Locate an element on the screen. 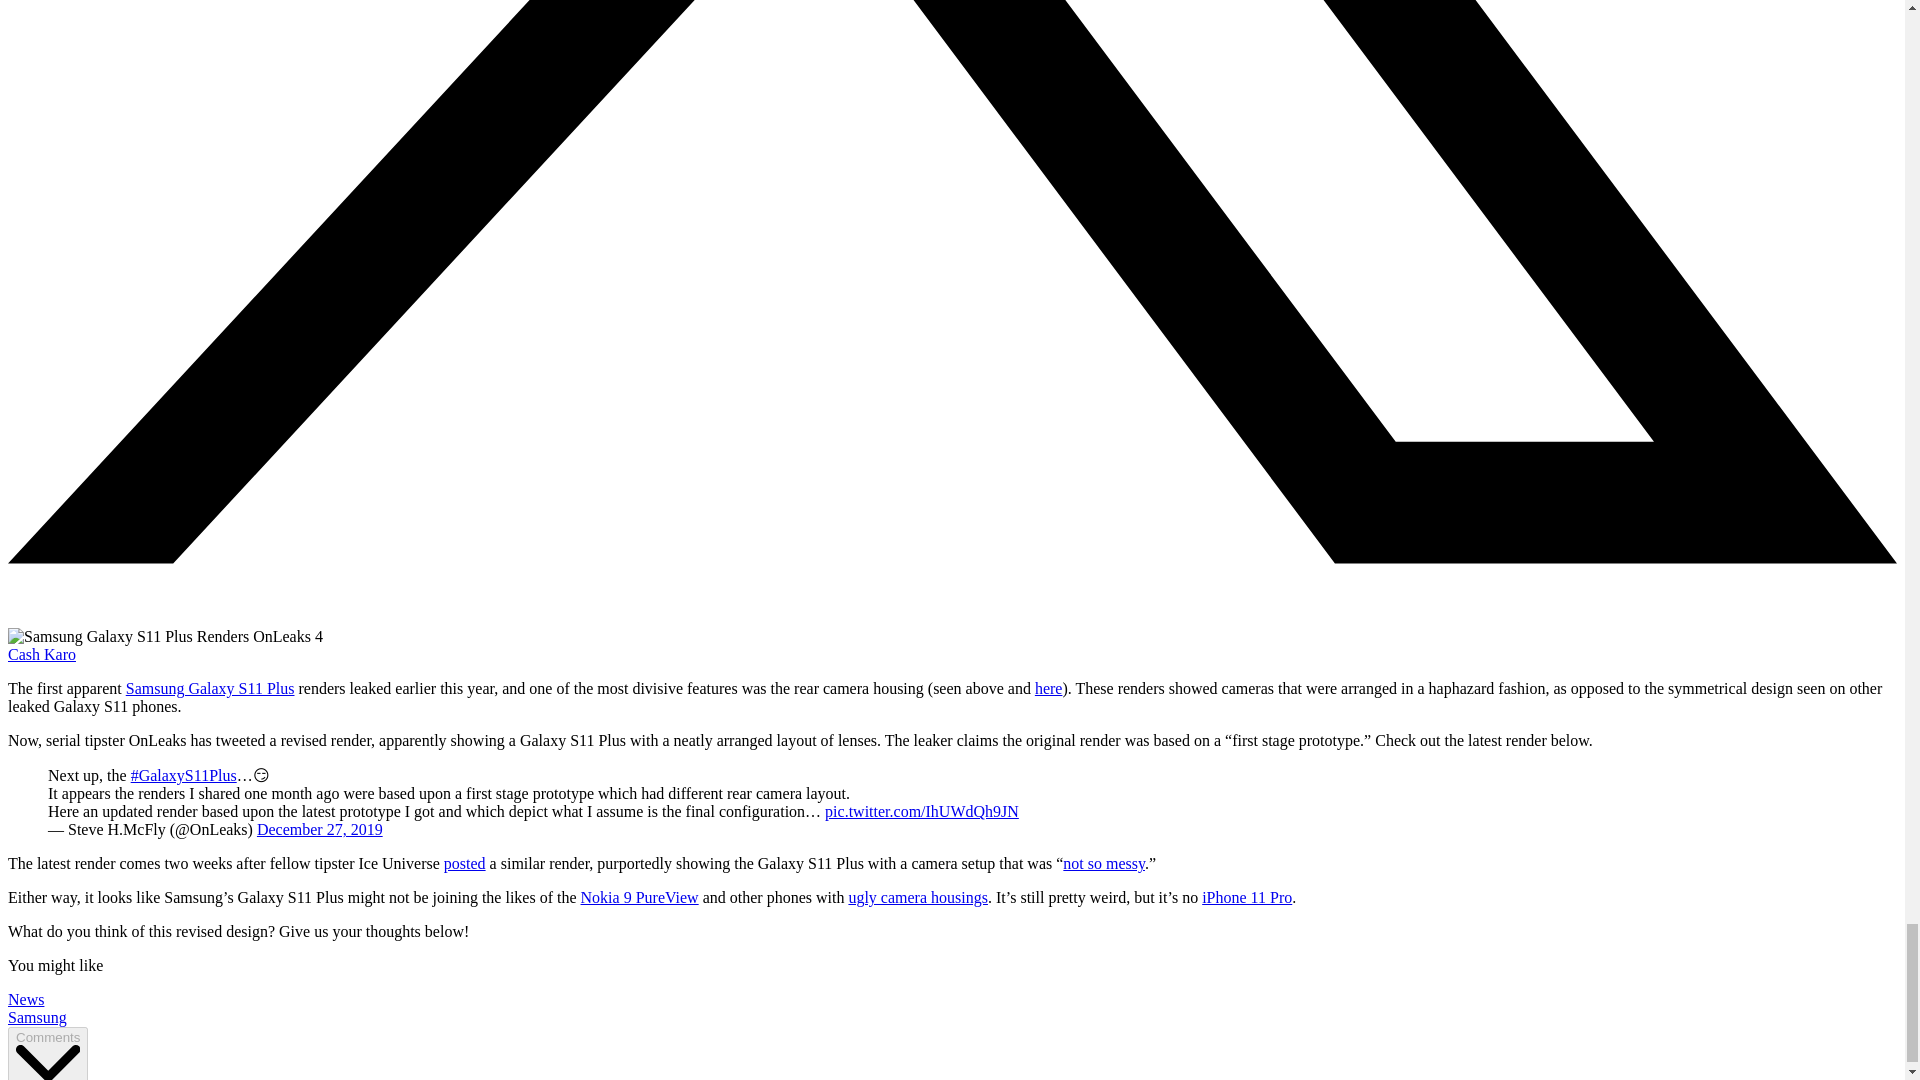 The image size is (1920, 1080). iPhone 11 Pro is located at coordinates (1246, 897).